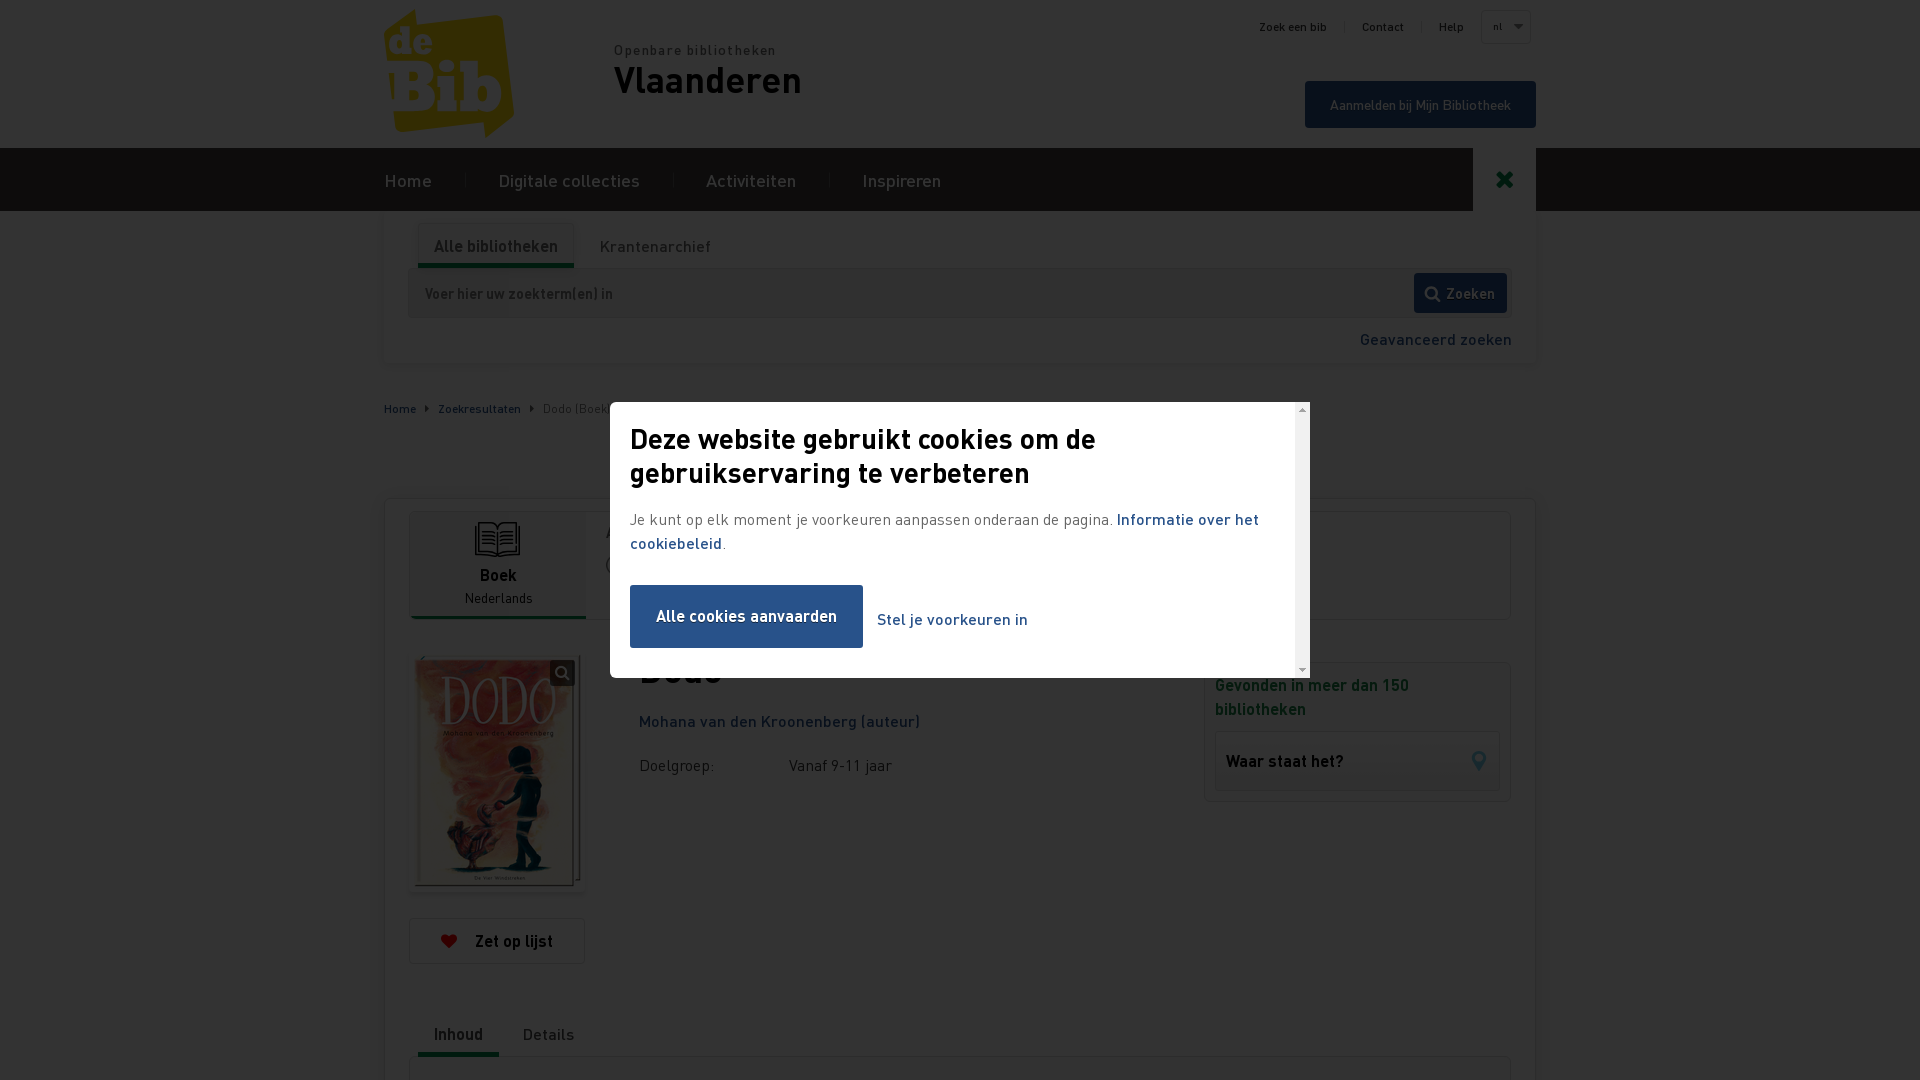  I want to click on Alle bibliotheken, so click(496, 246).